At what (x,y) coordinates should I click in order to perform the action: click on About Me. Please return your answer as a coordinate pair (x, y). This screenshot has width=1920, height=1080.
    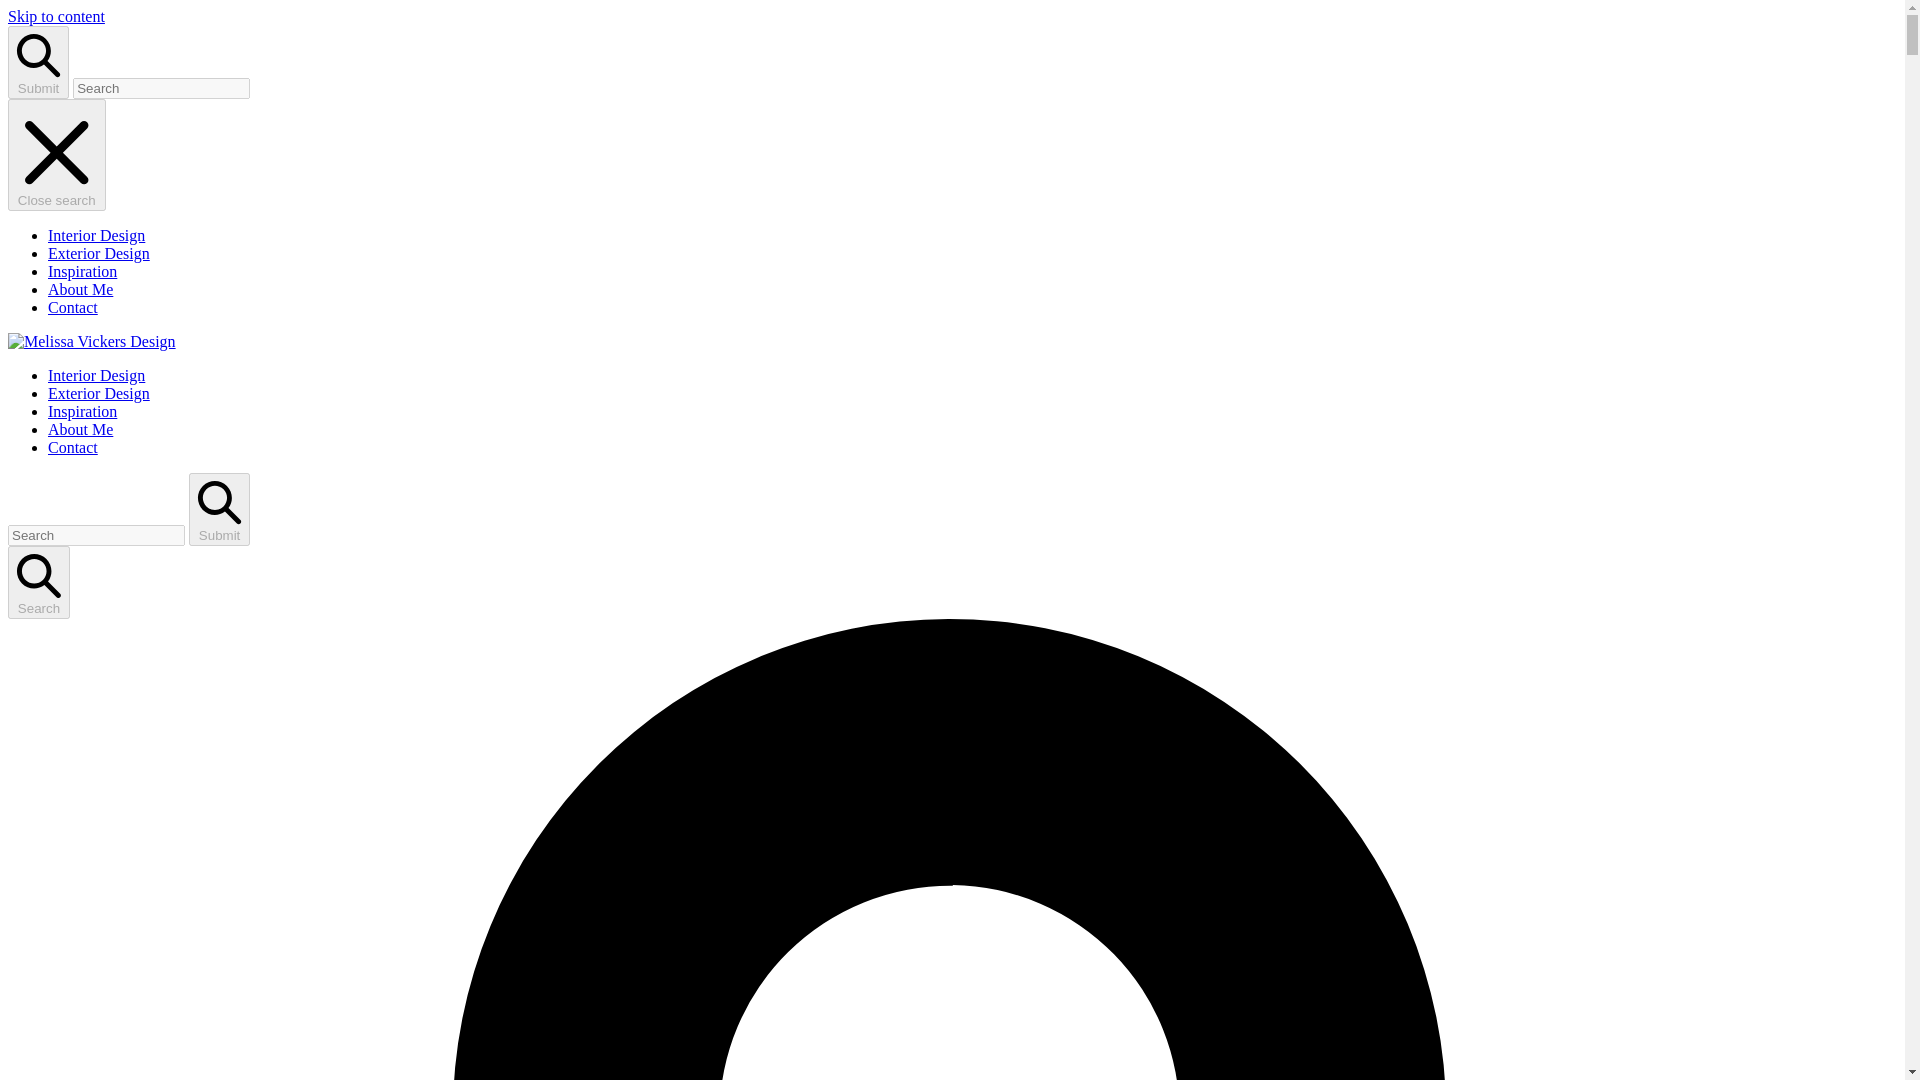
    Looking at the image, I should click on (80, 430).